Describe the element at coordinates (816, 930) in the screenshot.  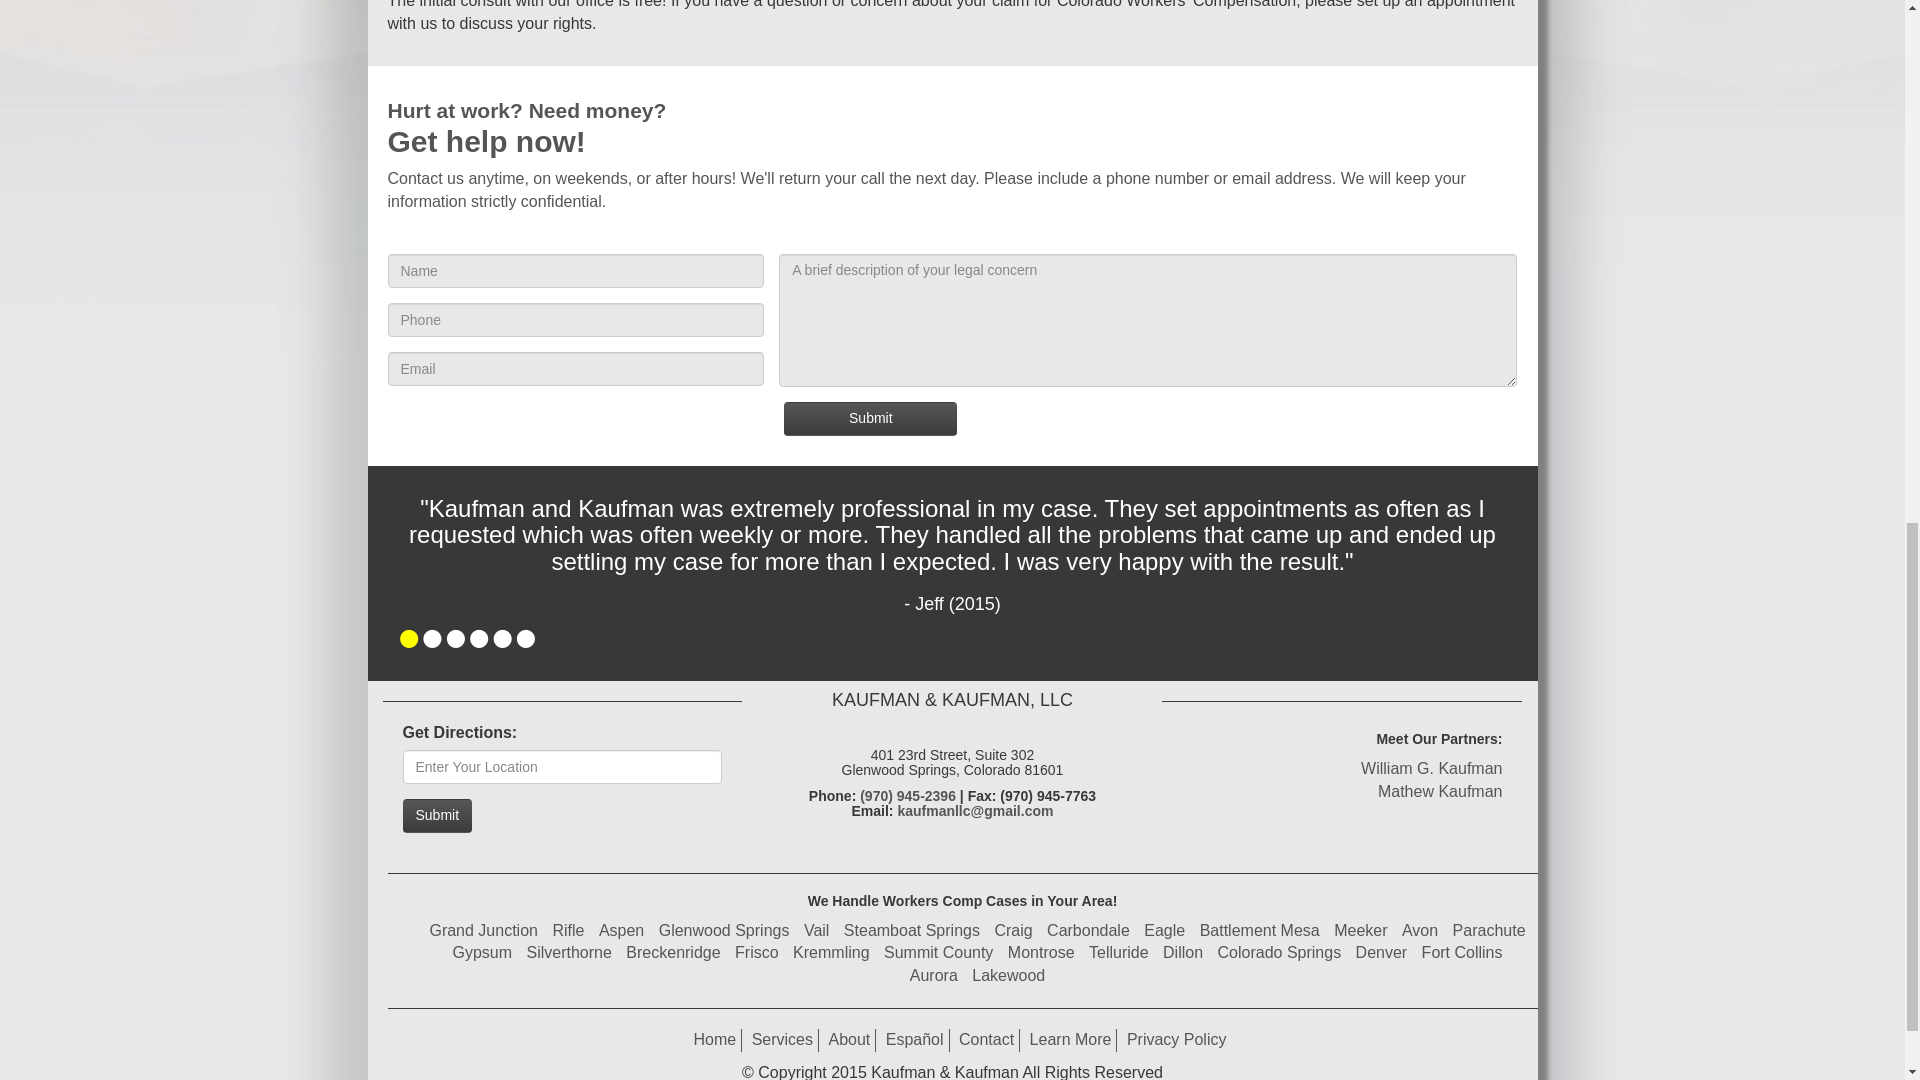
I see `Vail` at that location.